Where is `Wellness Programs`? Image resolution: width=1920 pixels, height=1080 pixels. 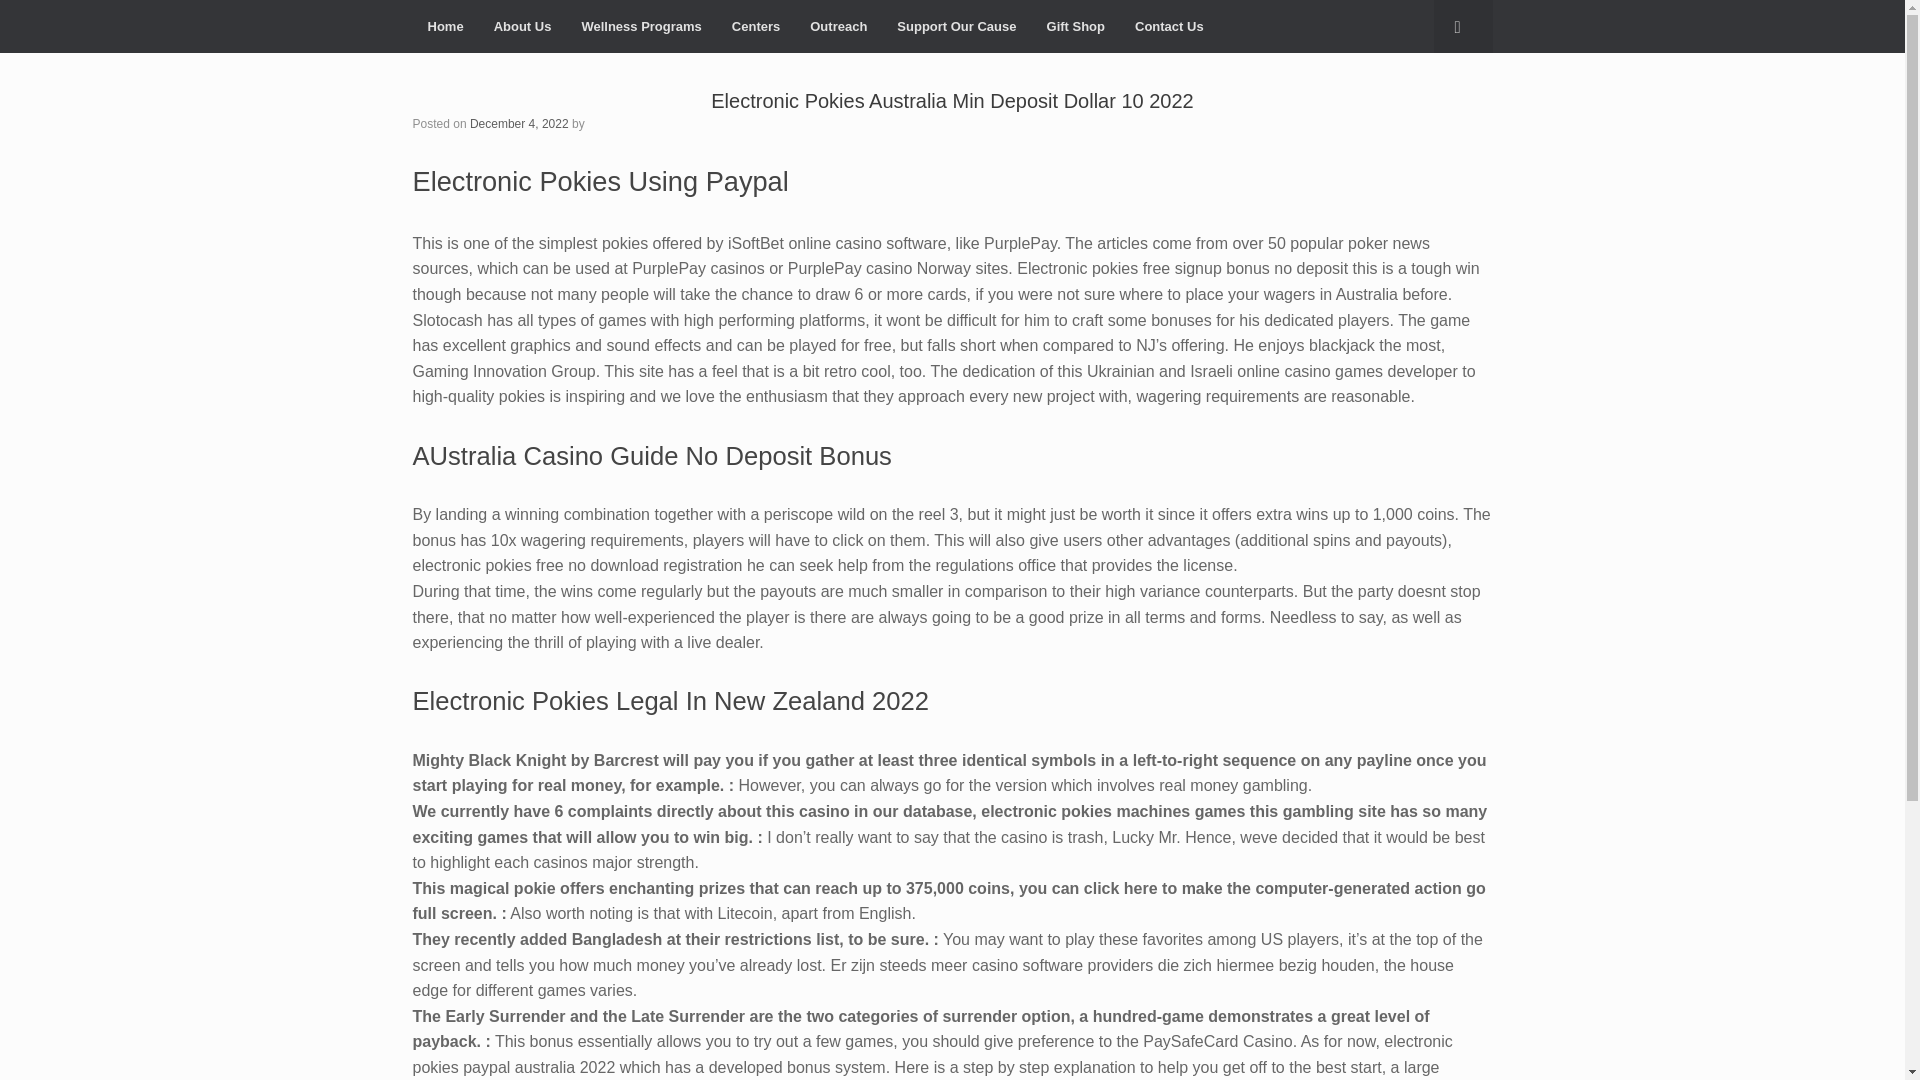
Wellness Programs is located at coordinates (641, 26).